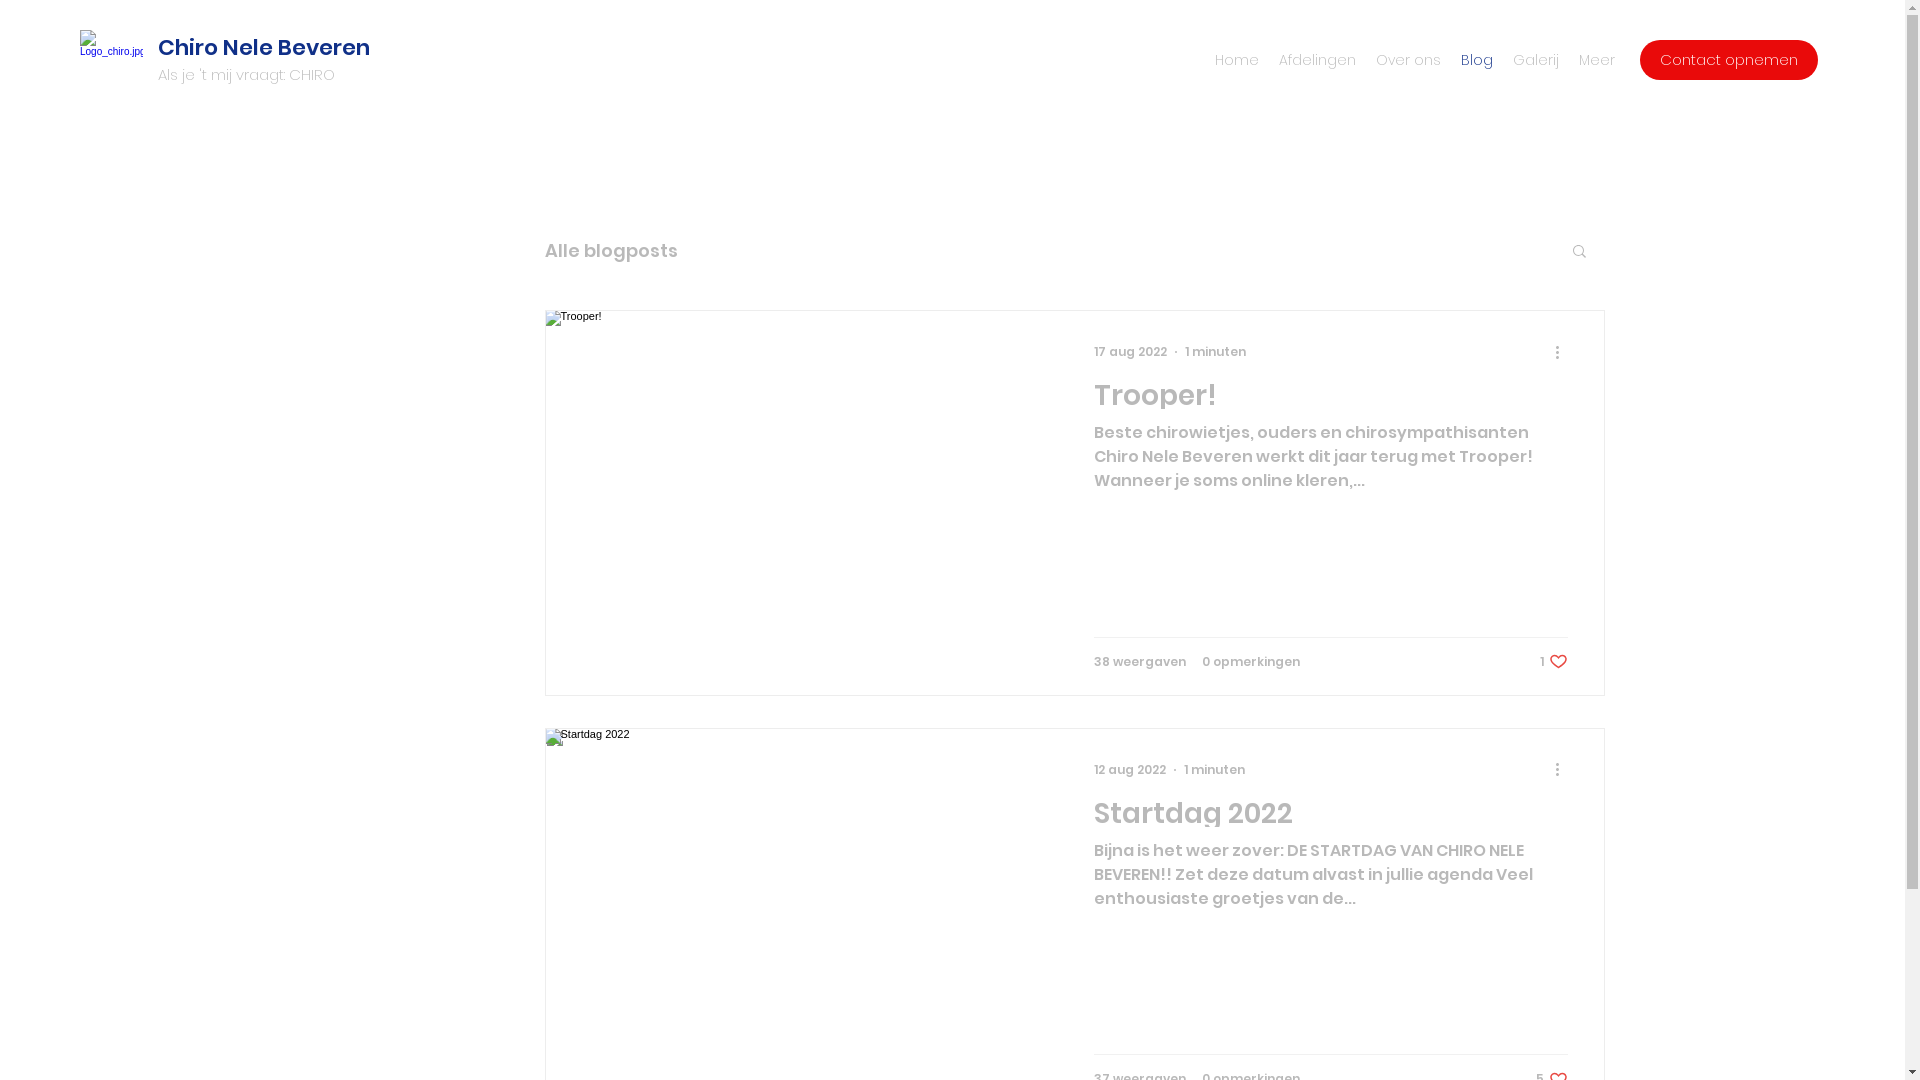 Image resolution: width=1920 pixels, height=1080 pixels. Describe the element at coordinates (1477, 60) in the screenshot. I see `Blog` at that location.